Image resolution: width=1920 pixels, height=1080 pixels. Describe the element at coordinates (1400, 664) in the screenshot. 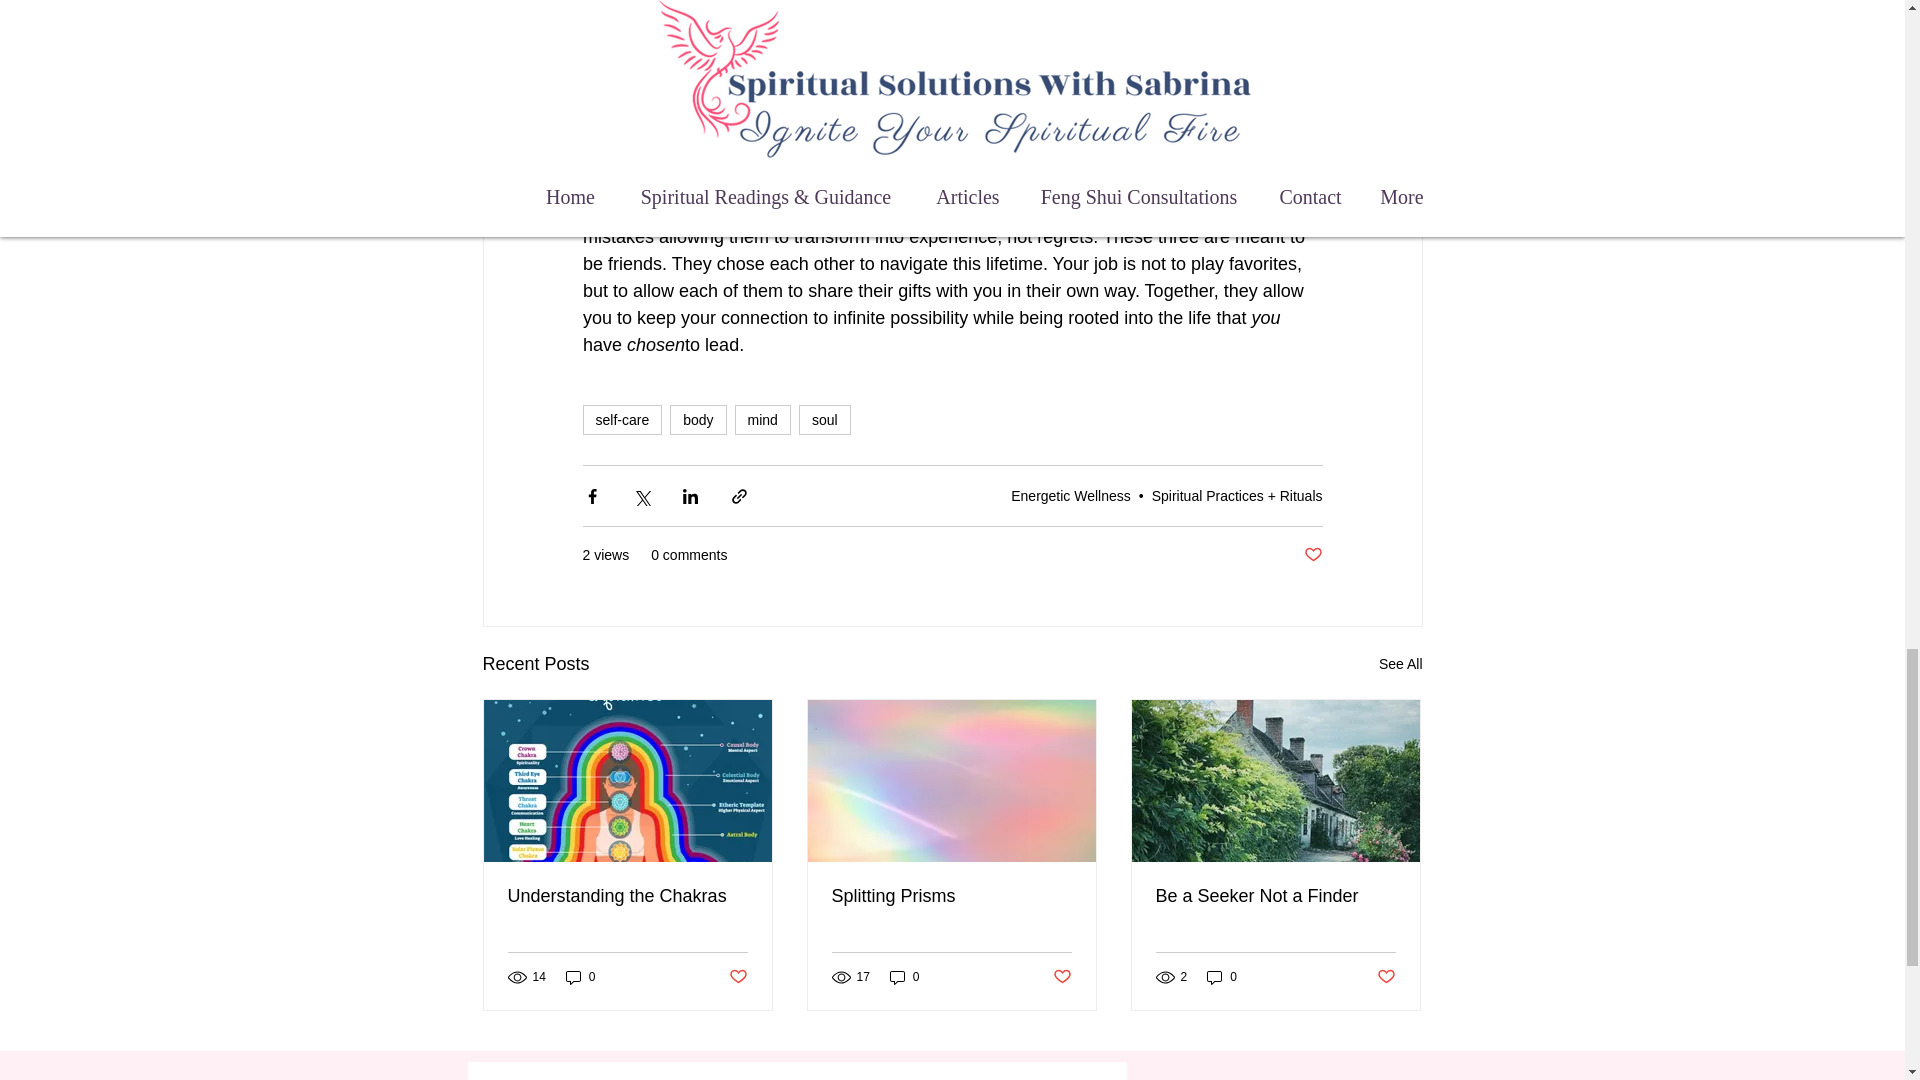

I see `See All` at that location.